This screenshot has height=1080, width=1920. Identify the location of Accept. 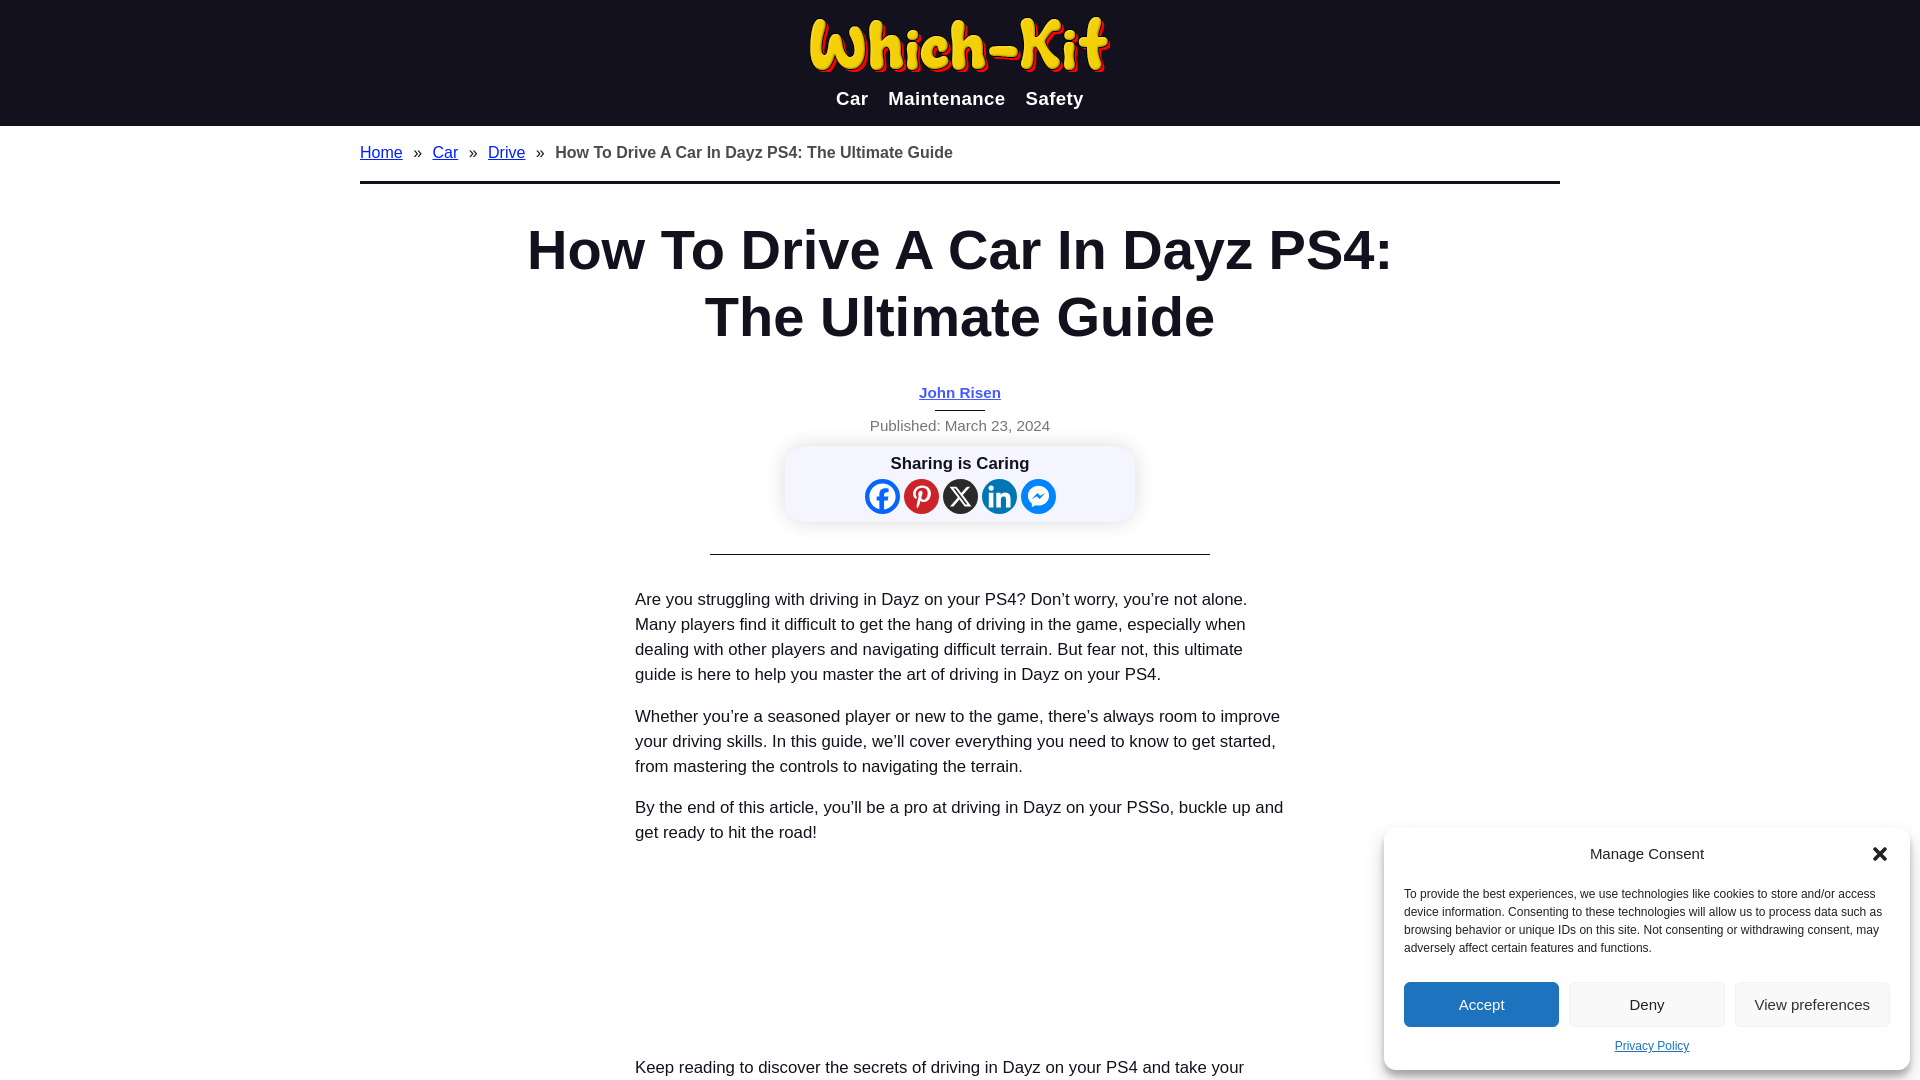
(1481, 1004).